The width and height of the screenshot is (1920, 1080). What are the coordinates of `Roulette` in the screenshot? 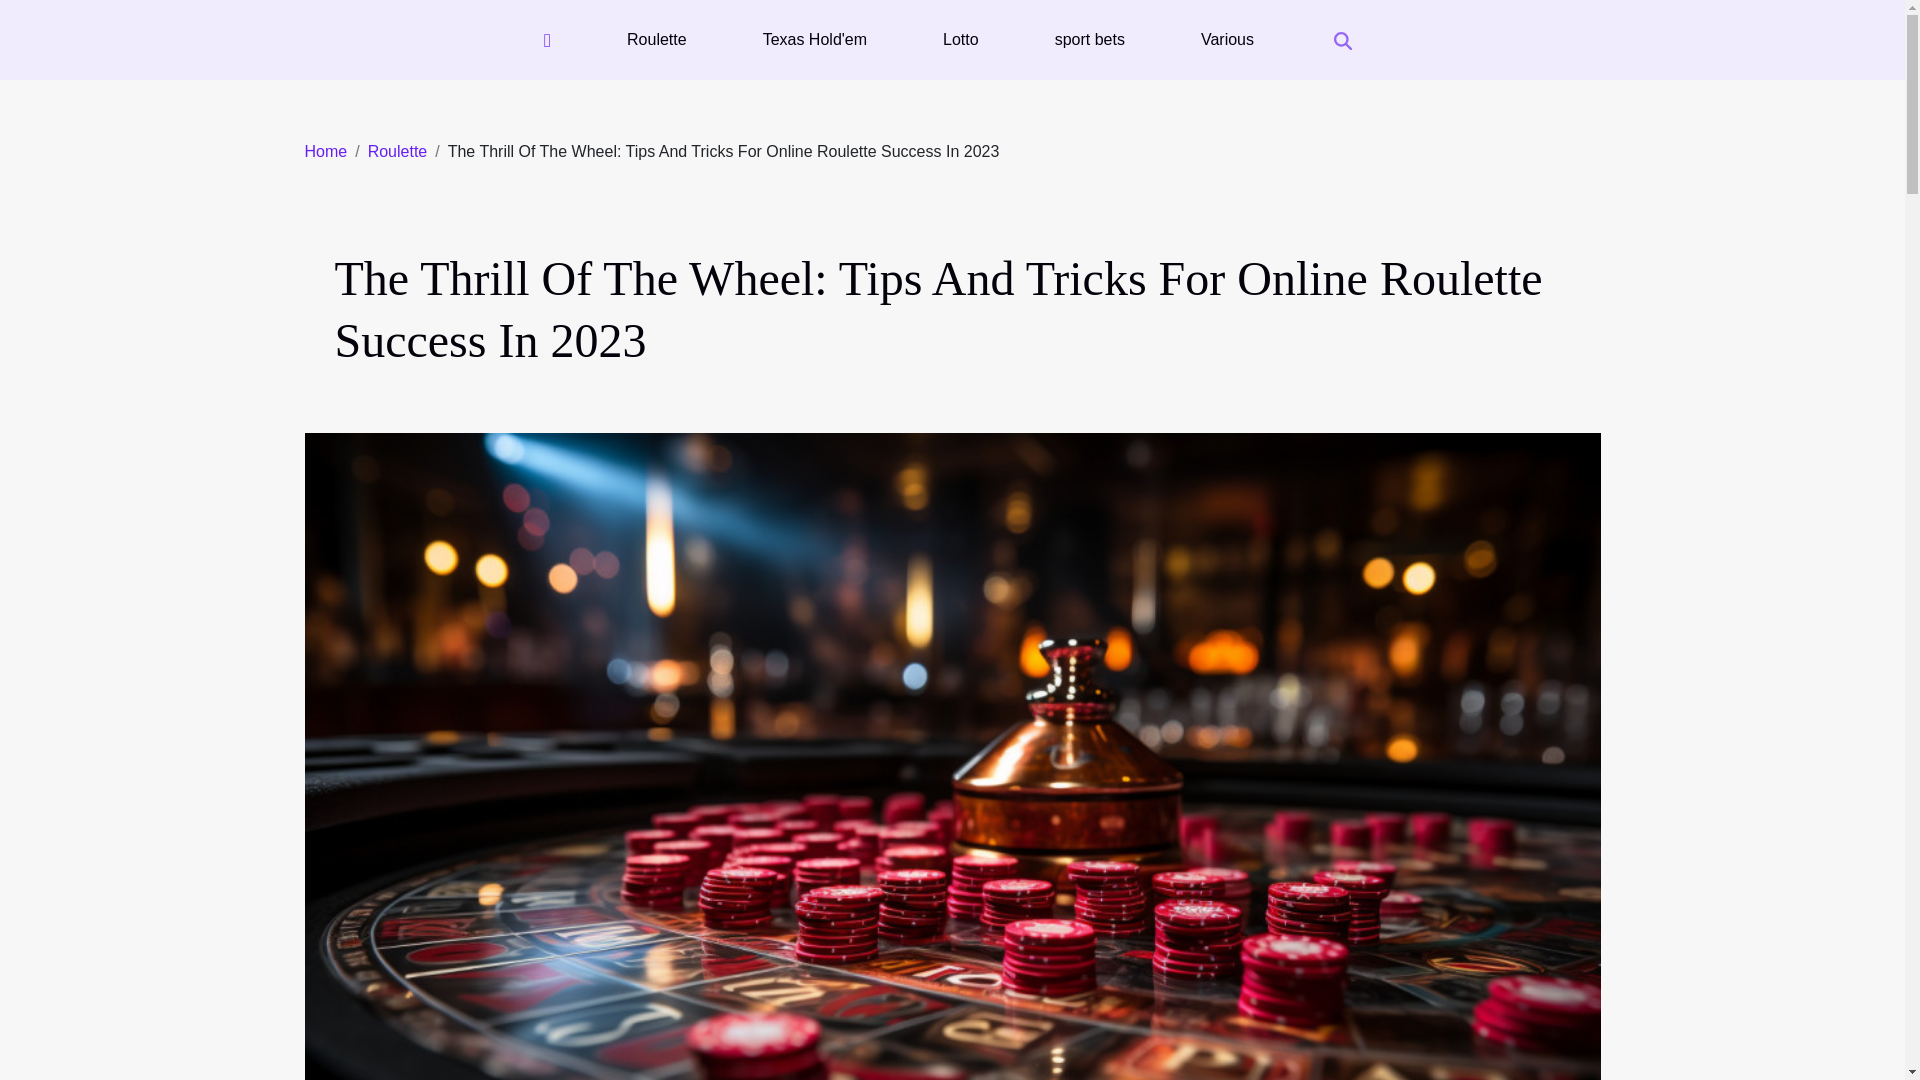 It's located at (656, 40).